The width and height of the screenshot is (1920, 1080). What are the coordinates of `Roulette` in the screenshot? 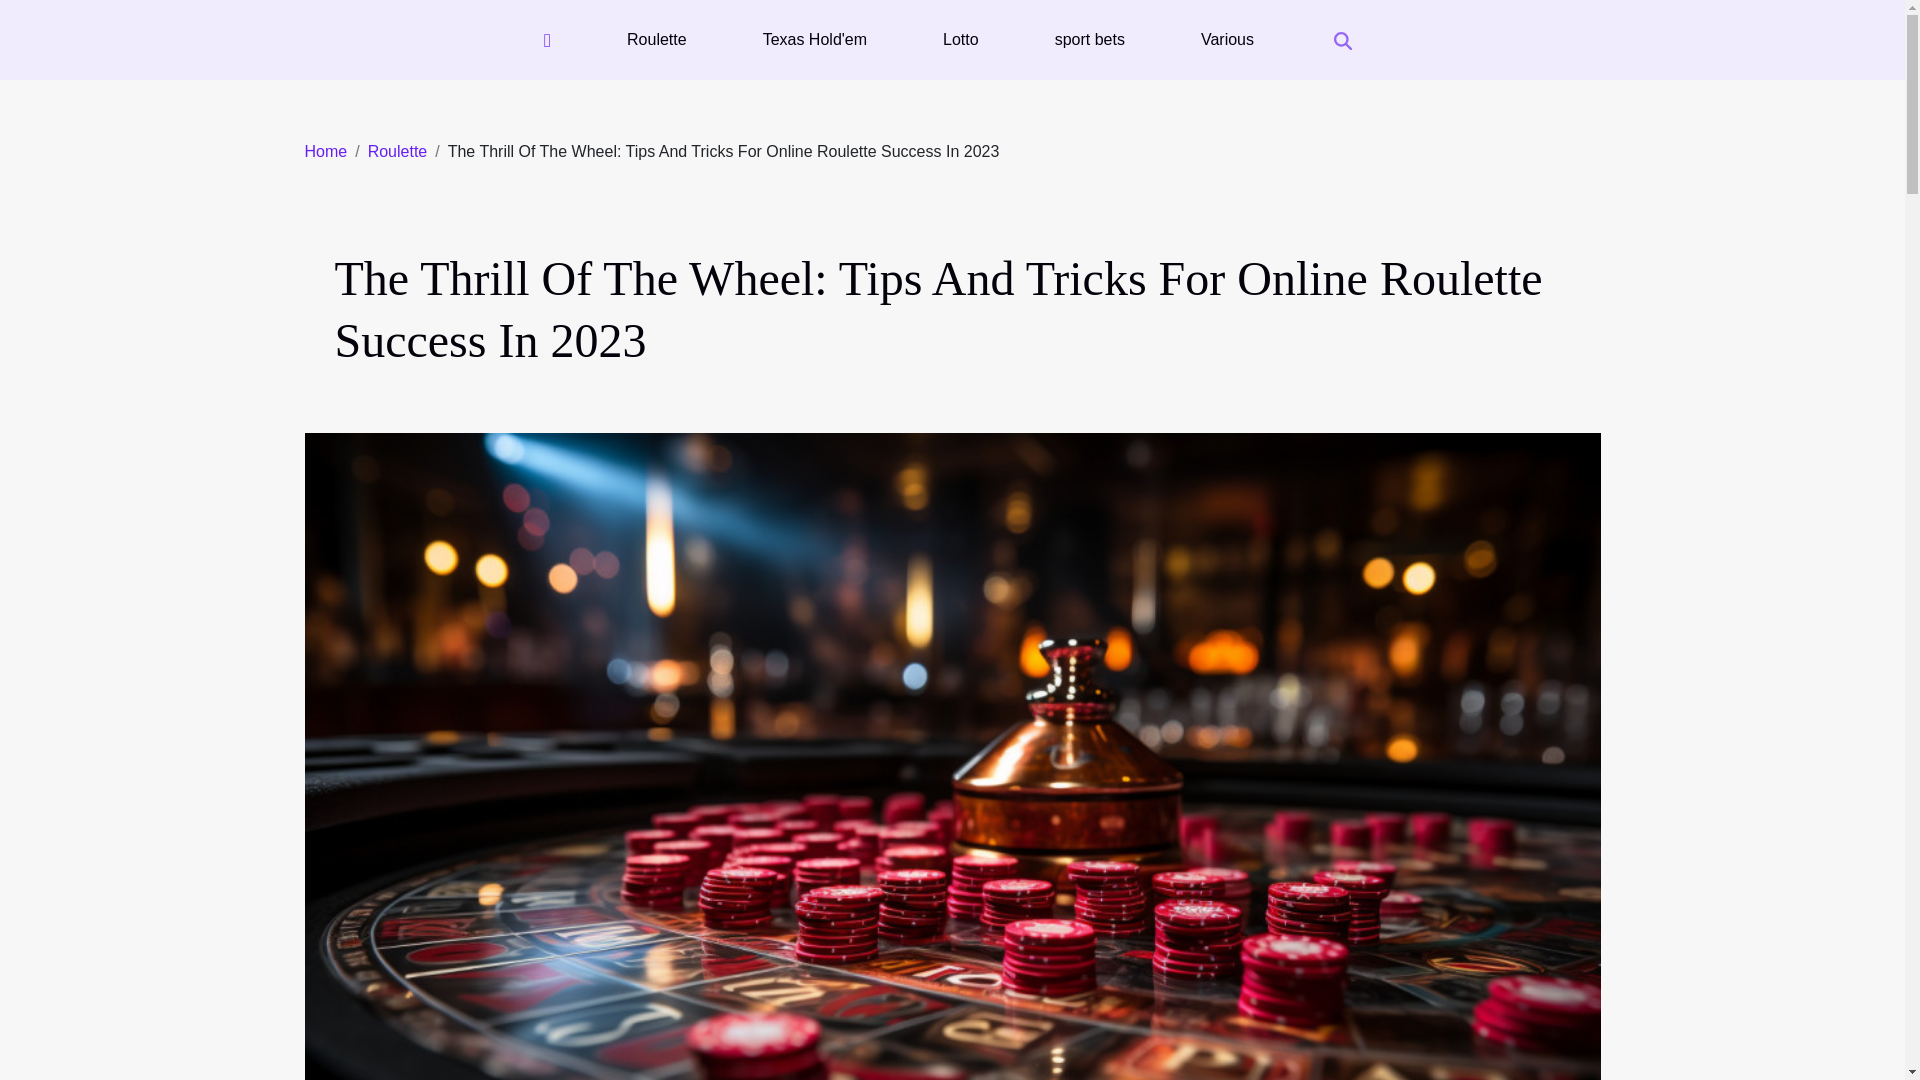 It's located at (656, 40).